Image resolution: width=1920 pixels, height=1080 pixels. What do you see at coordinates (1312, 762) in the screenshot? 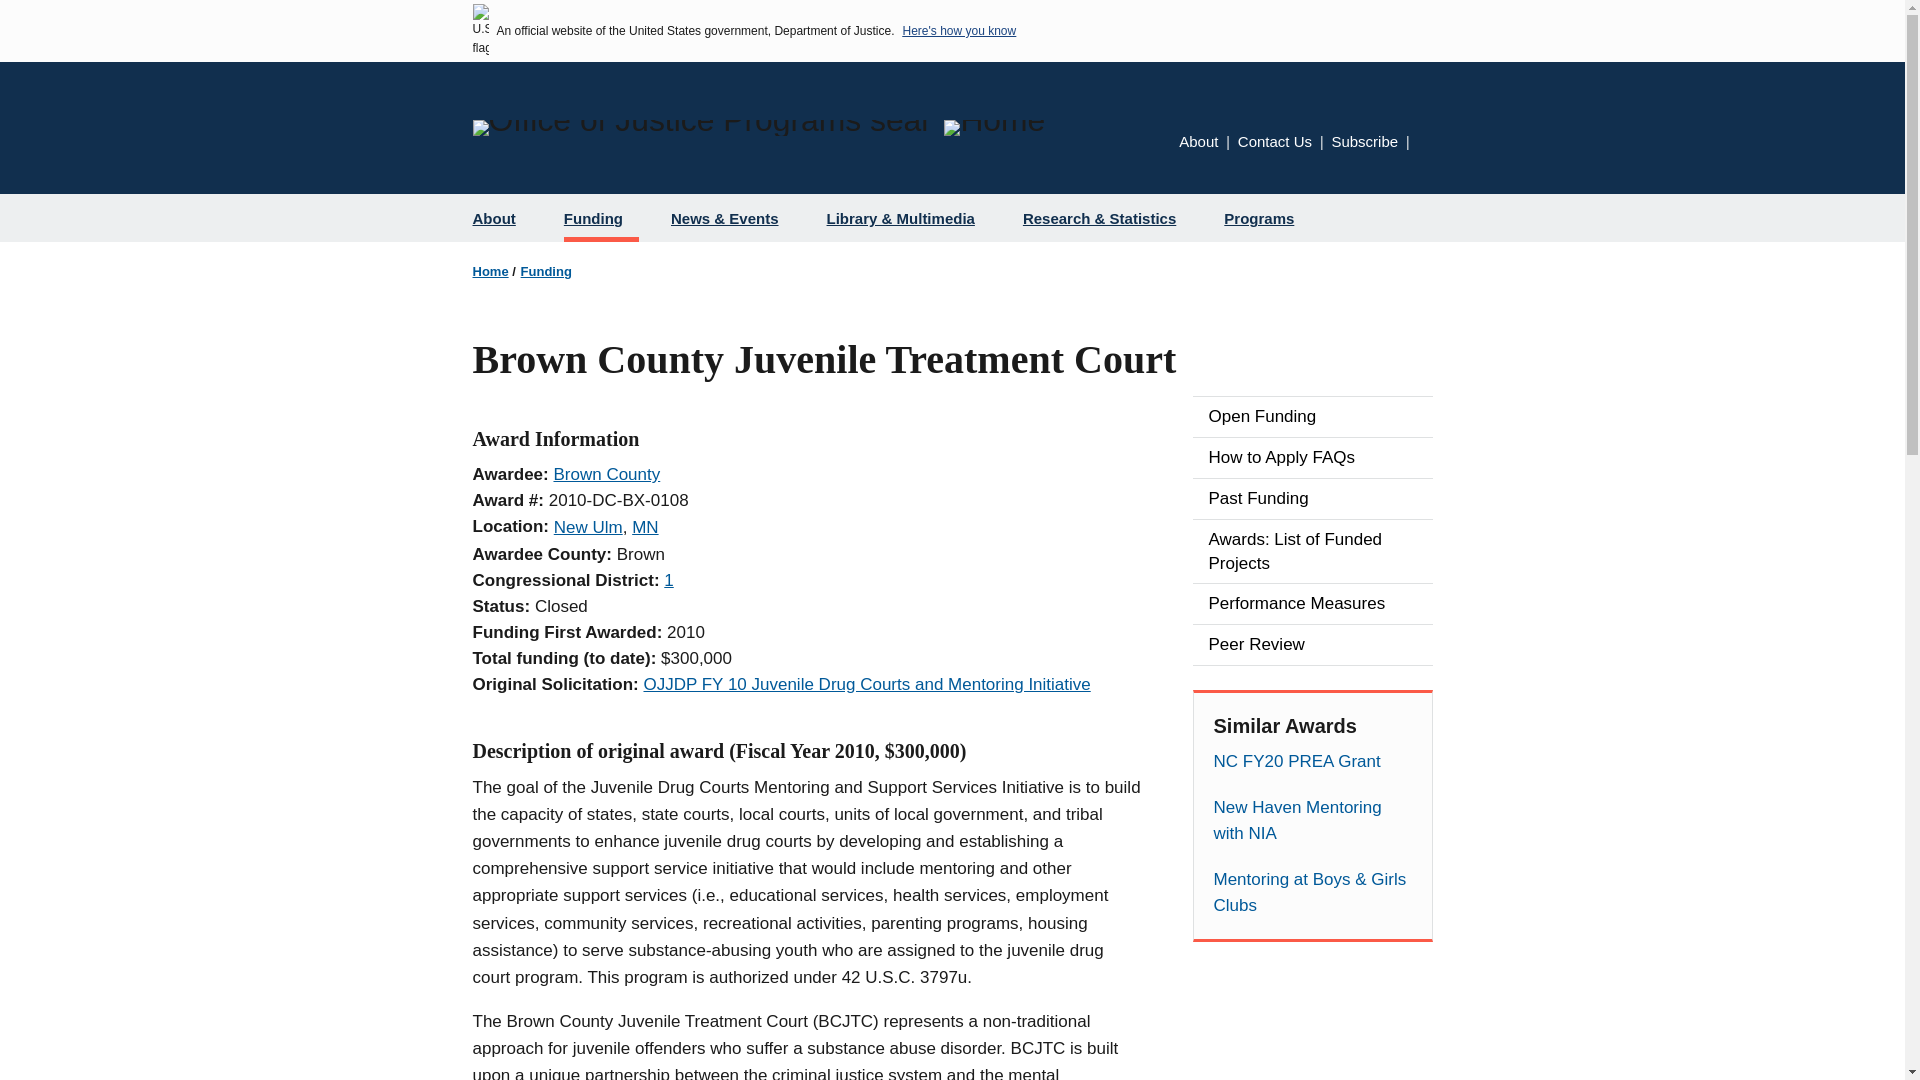
I see `NC FY20 PREA Grant` at bounding box center [1312, 762].